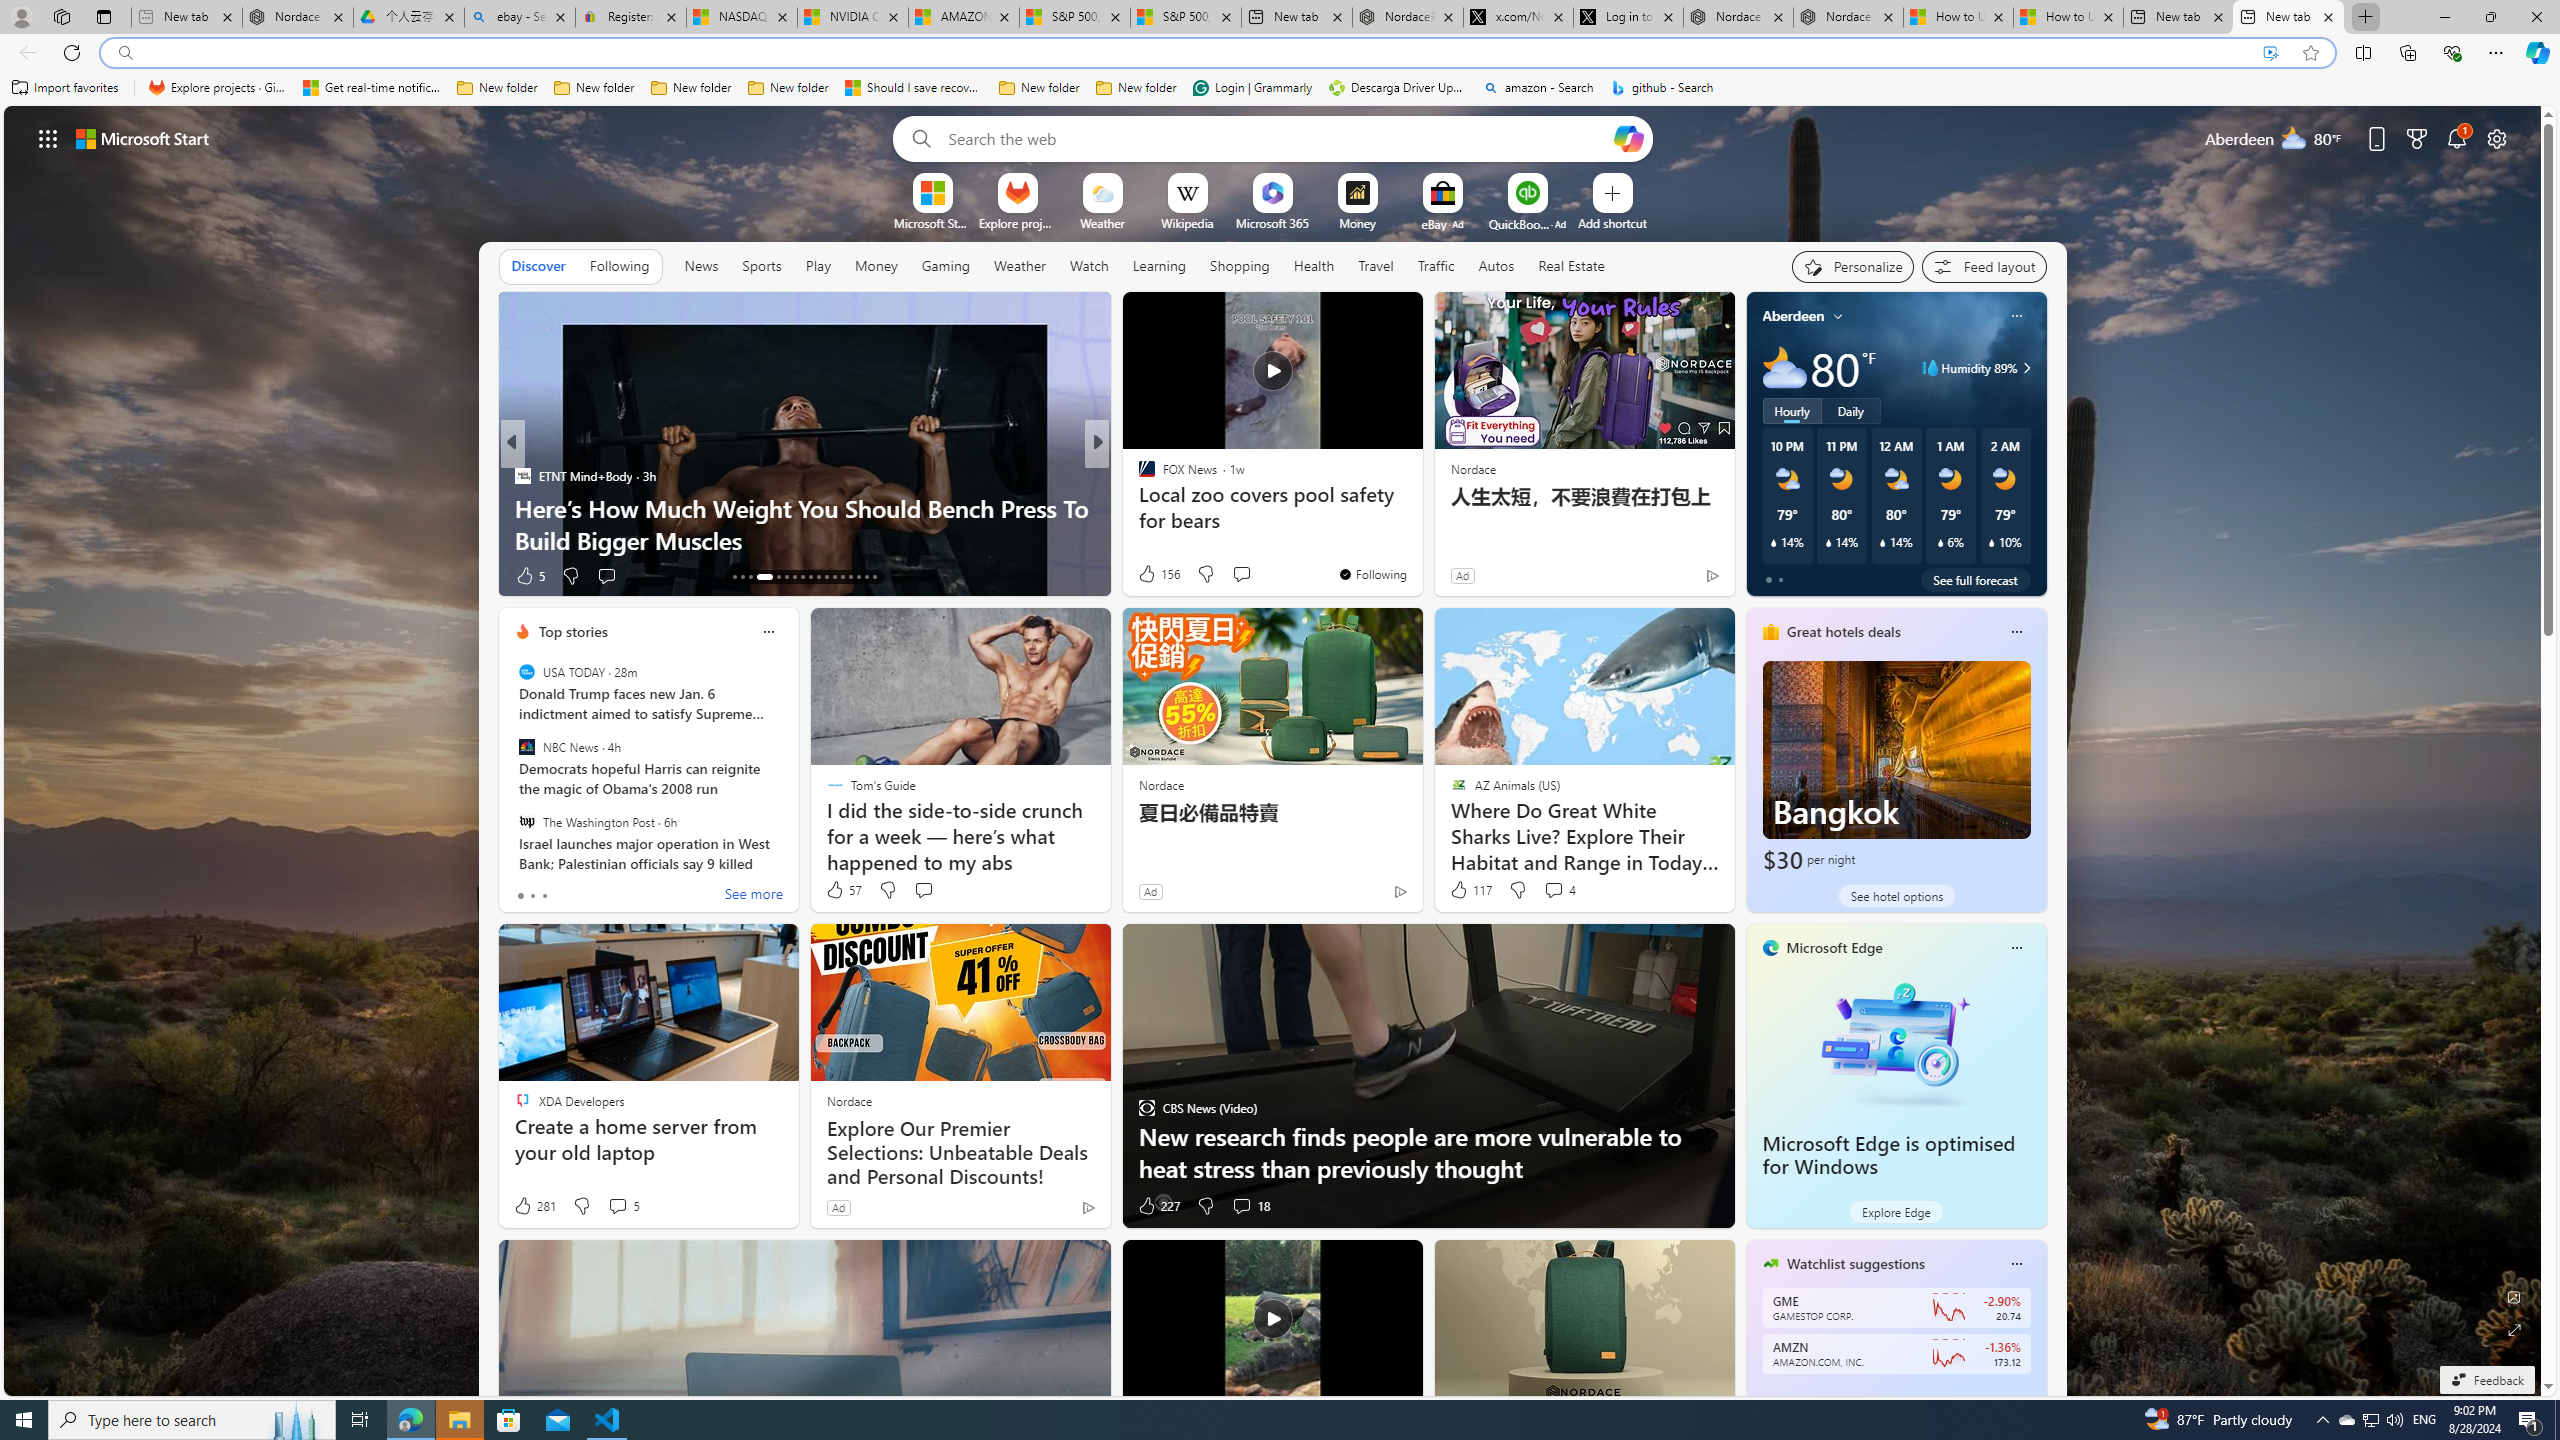  I want to click on AutomationID: tab-25, so click(842, 577).